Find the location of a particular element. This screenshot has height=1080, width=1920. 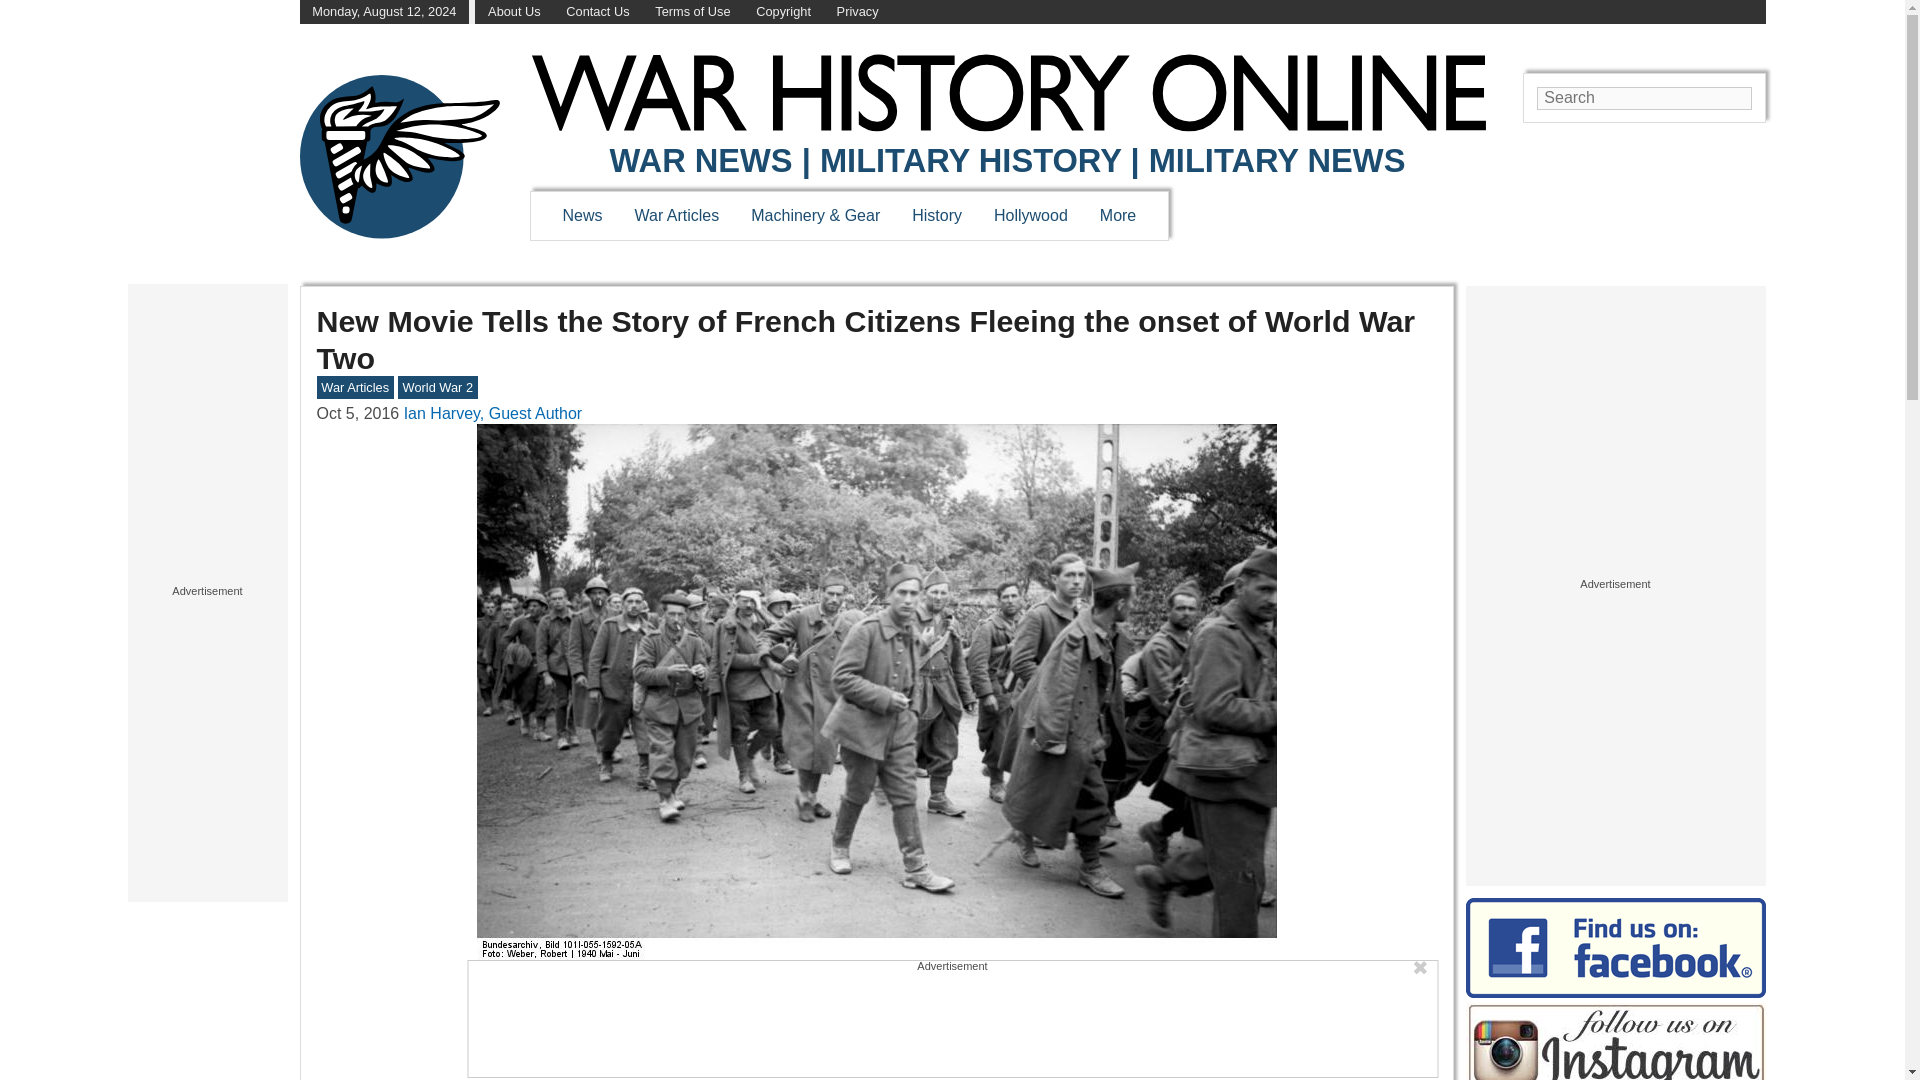

Copyright is located at coordinates (783, 12).